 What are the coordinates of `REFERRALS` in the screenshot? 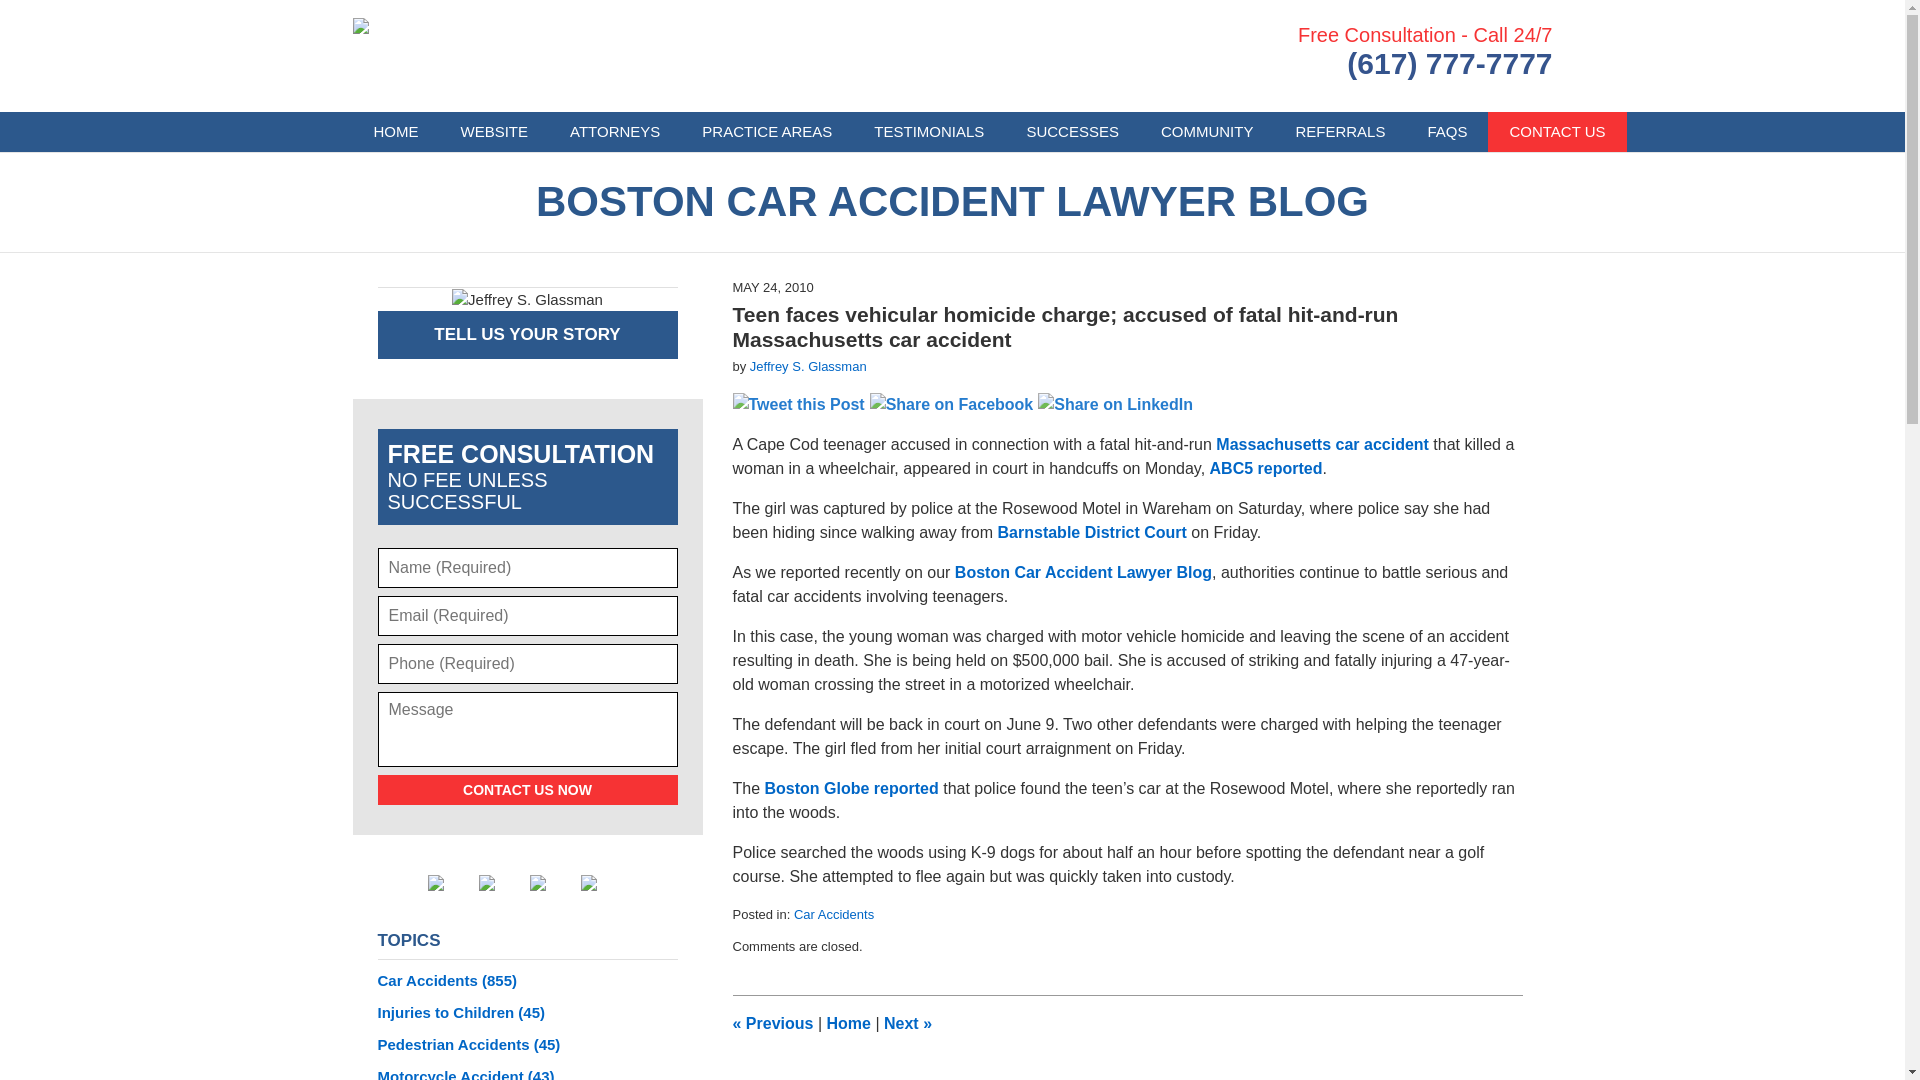 It's located at (1340, 132).